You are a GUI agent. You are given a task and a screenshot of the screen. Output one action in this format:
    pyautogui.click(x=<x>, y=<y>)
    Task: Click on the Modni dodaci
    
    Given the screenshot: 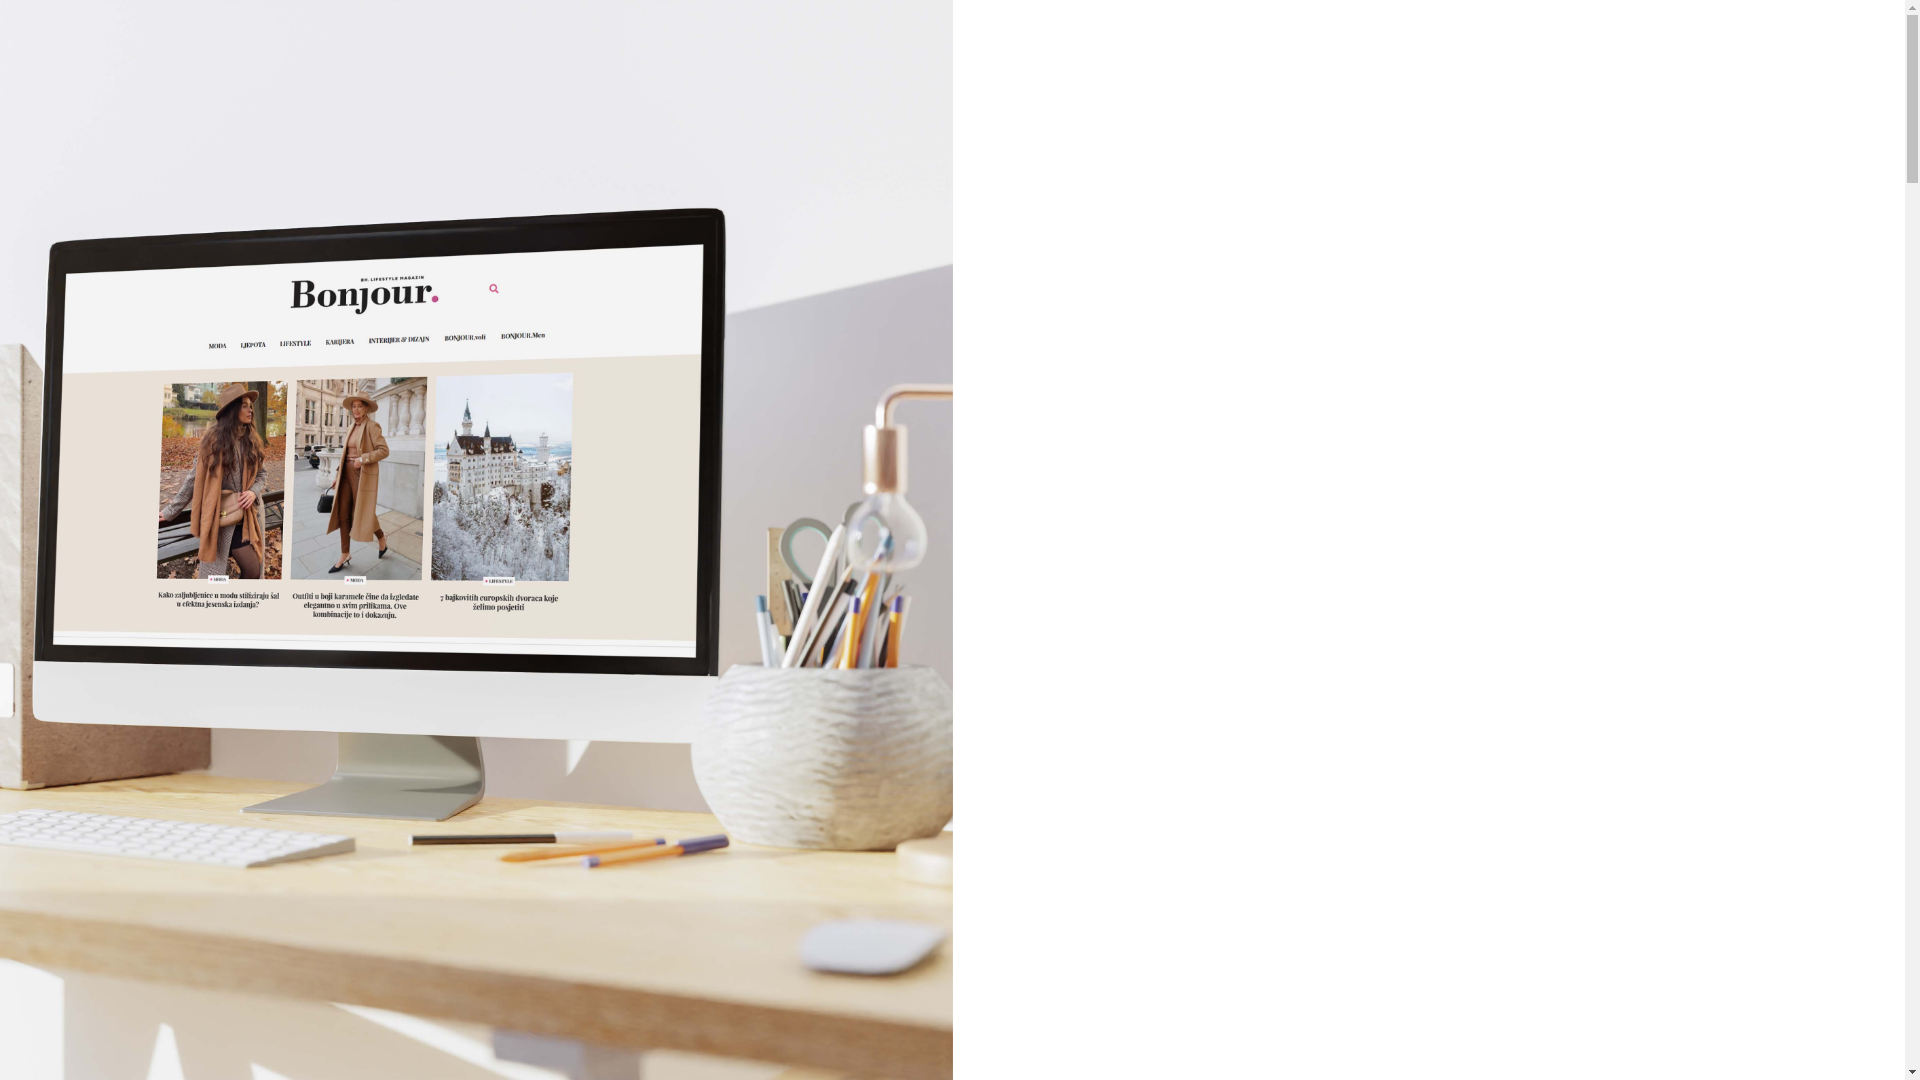 What is the action you would take?
    pyautogui.click(x=1000, y=607)
    